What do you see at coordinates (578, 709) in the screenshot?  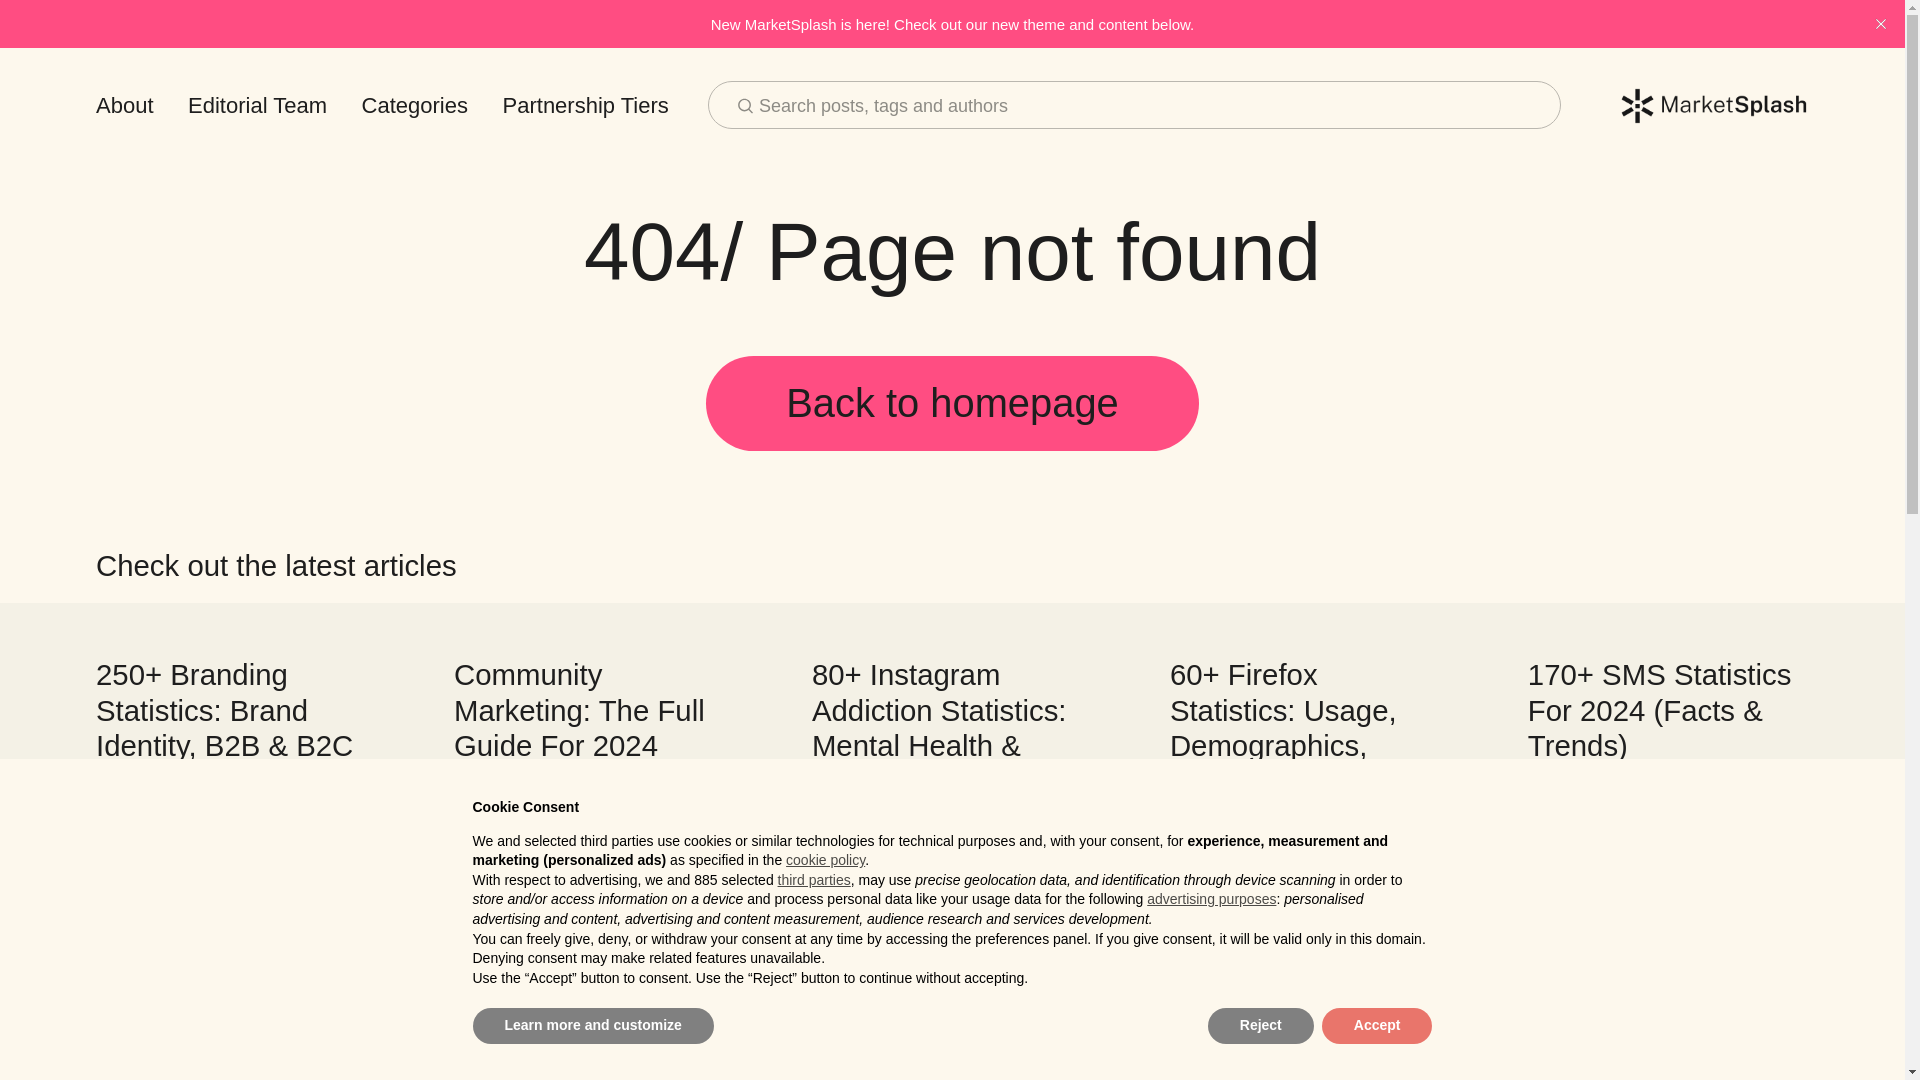 I see `Community Marketing: The Full Guide For 2024` at bounding box center [578, 709].